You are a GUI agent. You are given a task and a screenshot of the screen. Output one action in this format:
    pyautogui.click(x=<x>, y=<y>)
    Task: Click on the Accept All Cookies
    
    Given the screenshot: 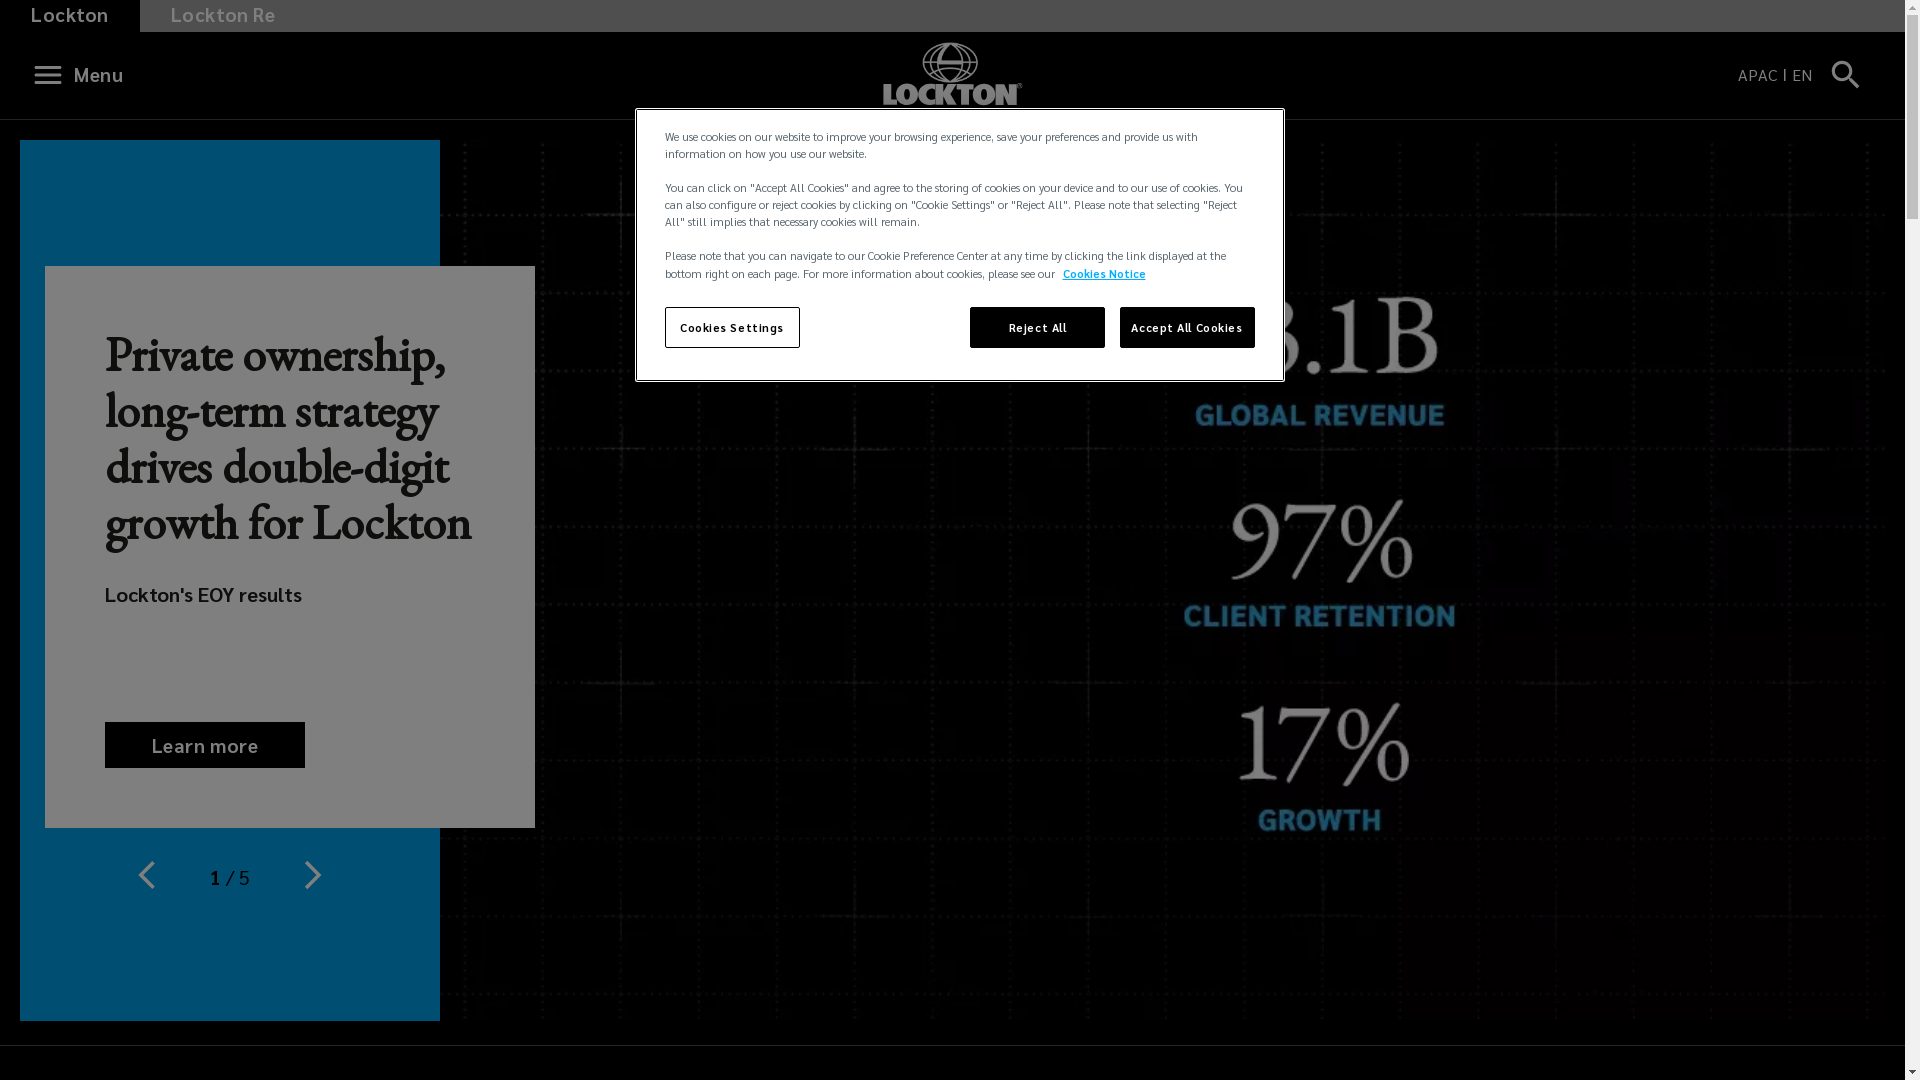 What is the action you would take?
    pyautogui.click(x=1188, y=328)
    